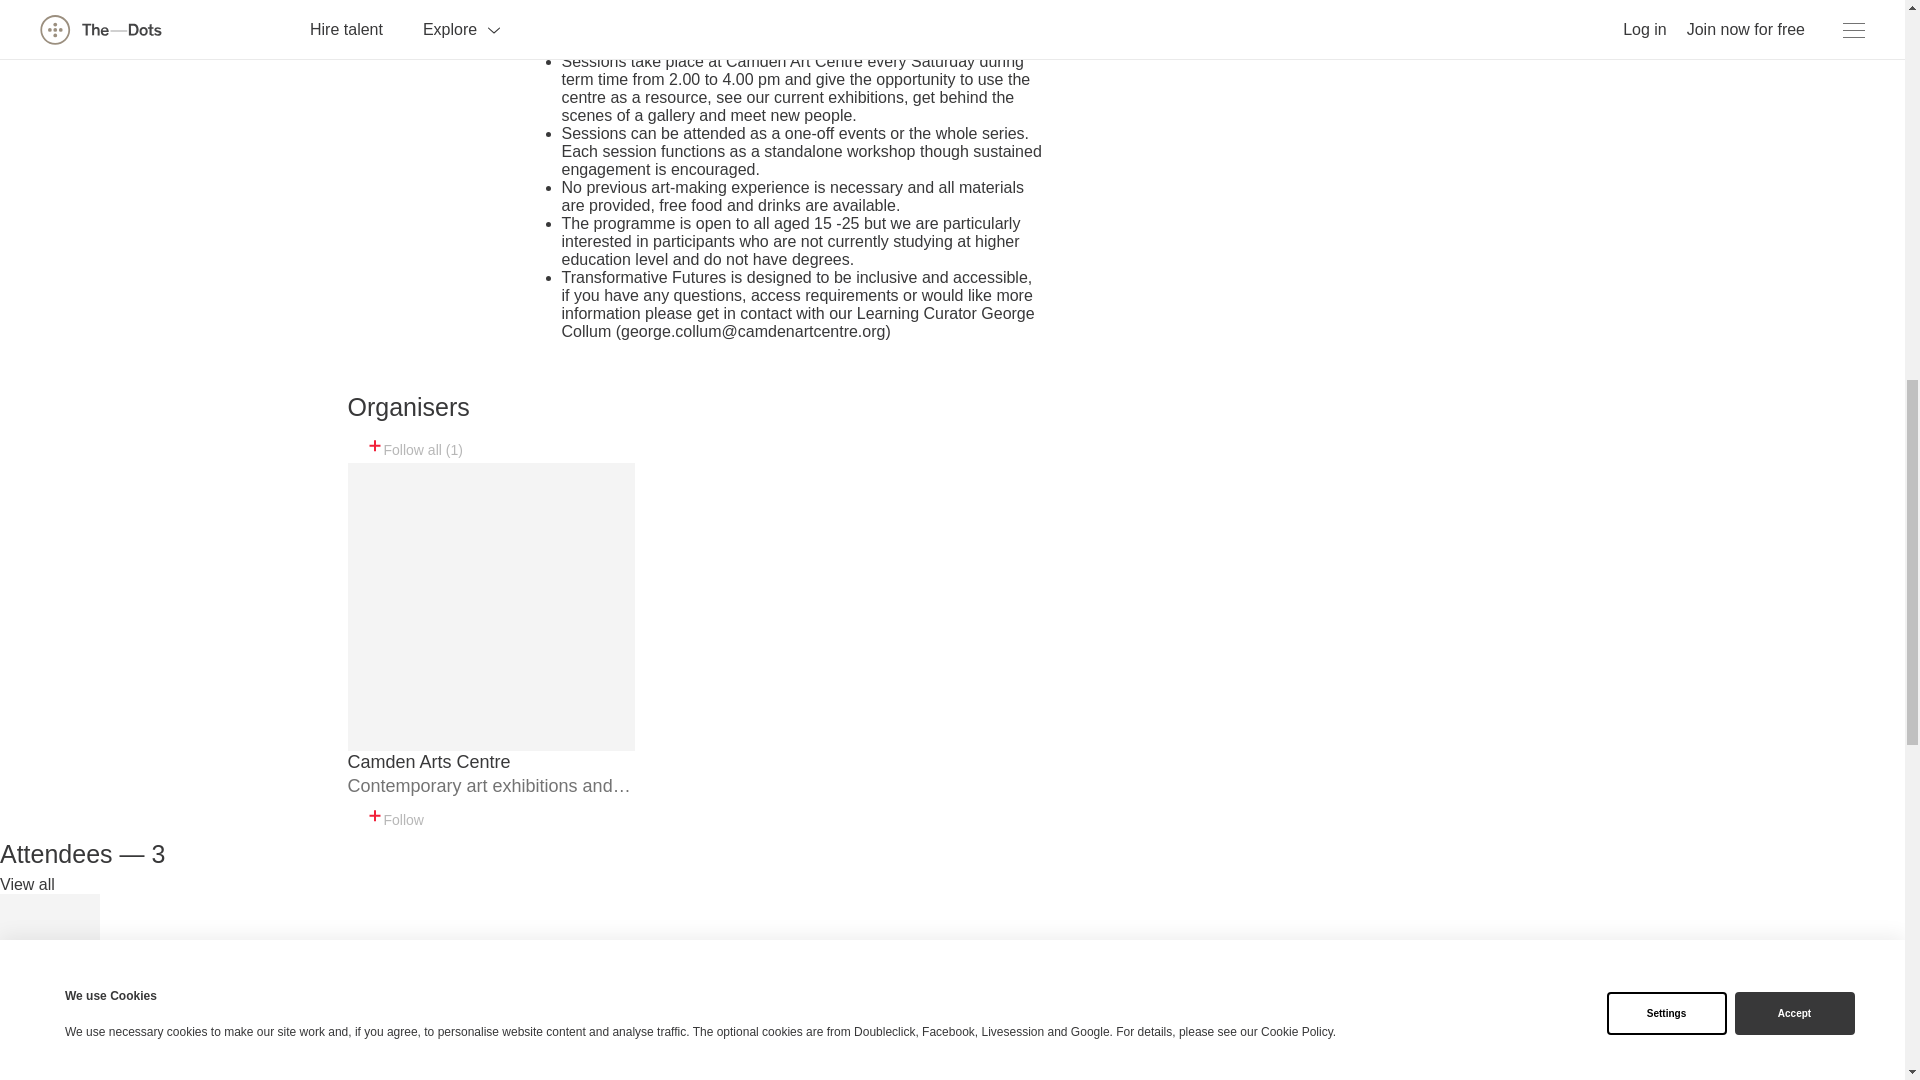 Image resolution: width=1920 pixels, height=1080 pixels. Describe the element at coordinates (52, 1056) in the screenshot. I see `Connect` at that location.